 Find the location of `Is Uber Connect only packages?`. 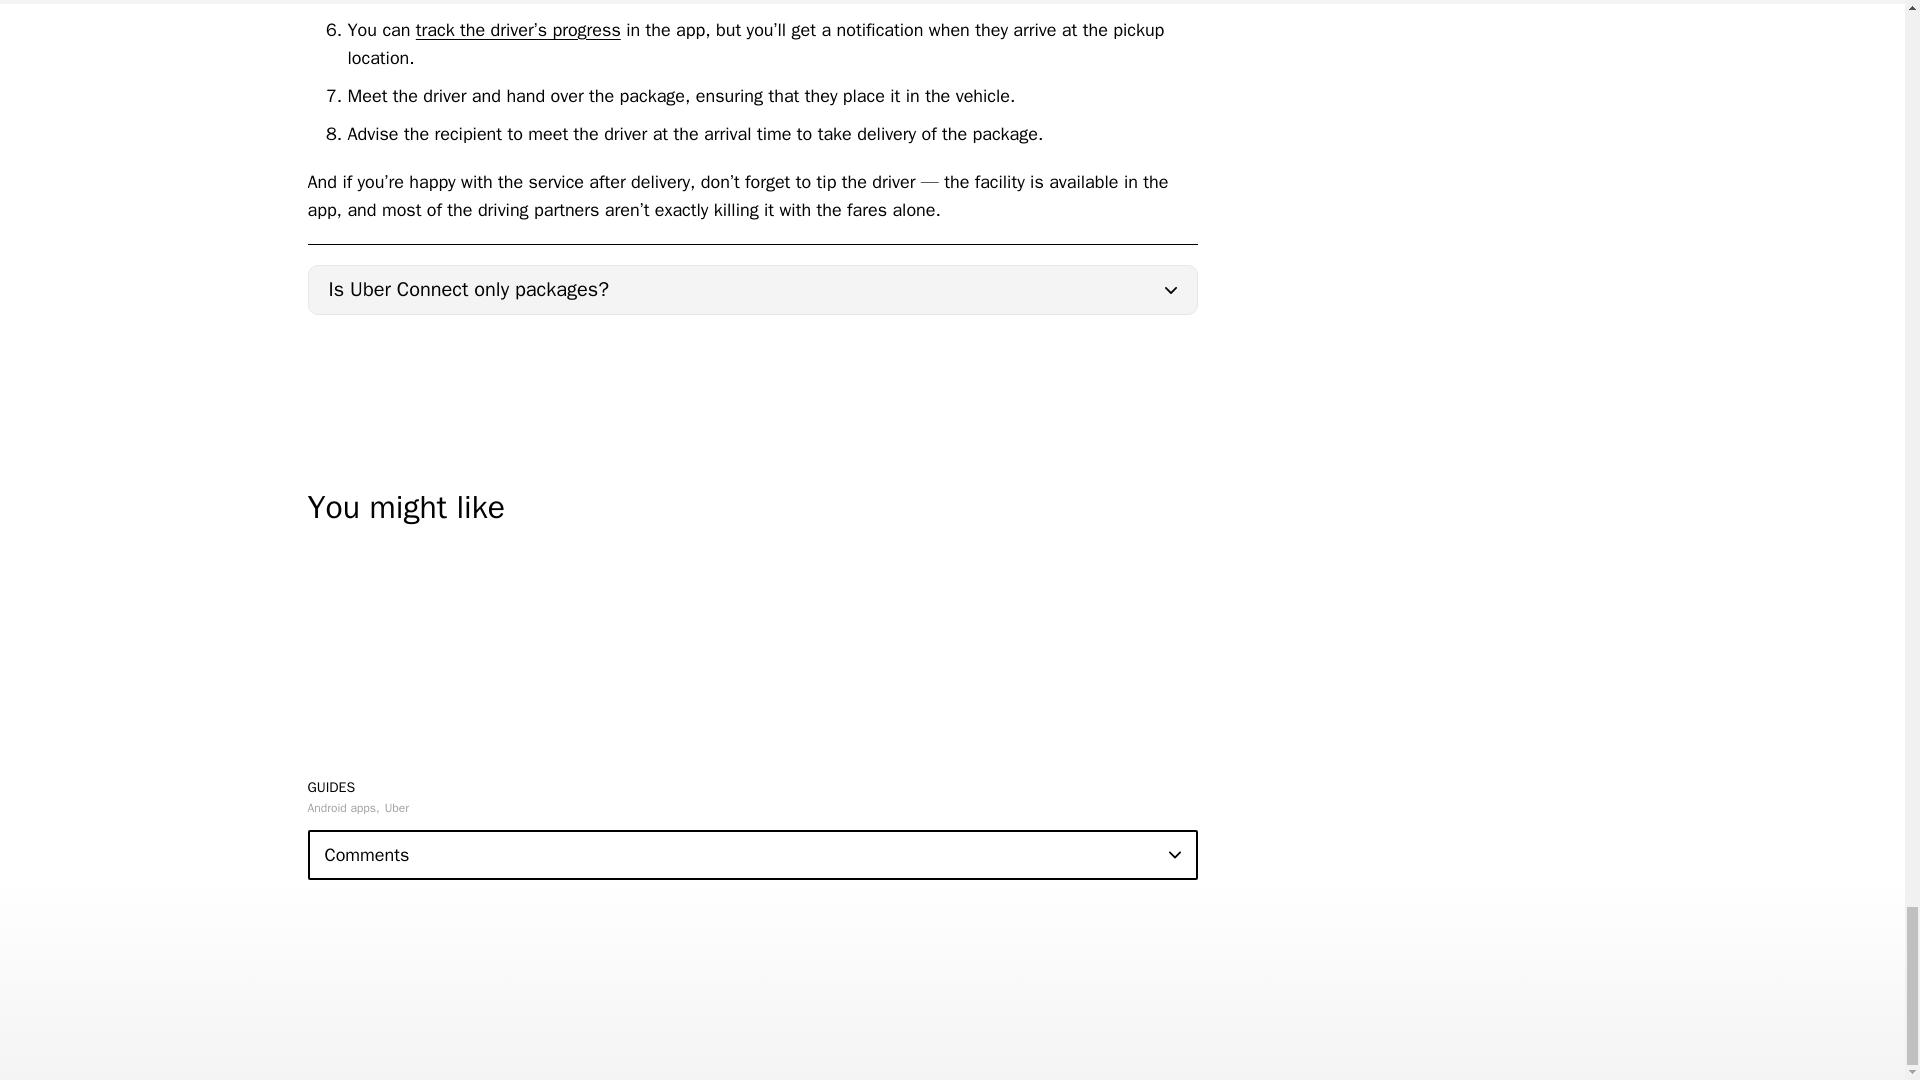

Is Uber Connect only packages? is located at coordinates (752, 290).